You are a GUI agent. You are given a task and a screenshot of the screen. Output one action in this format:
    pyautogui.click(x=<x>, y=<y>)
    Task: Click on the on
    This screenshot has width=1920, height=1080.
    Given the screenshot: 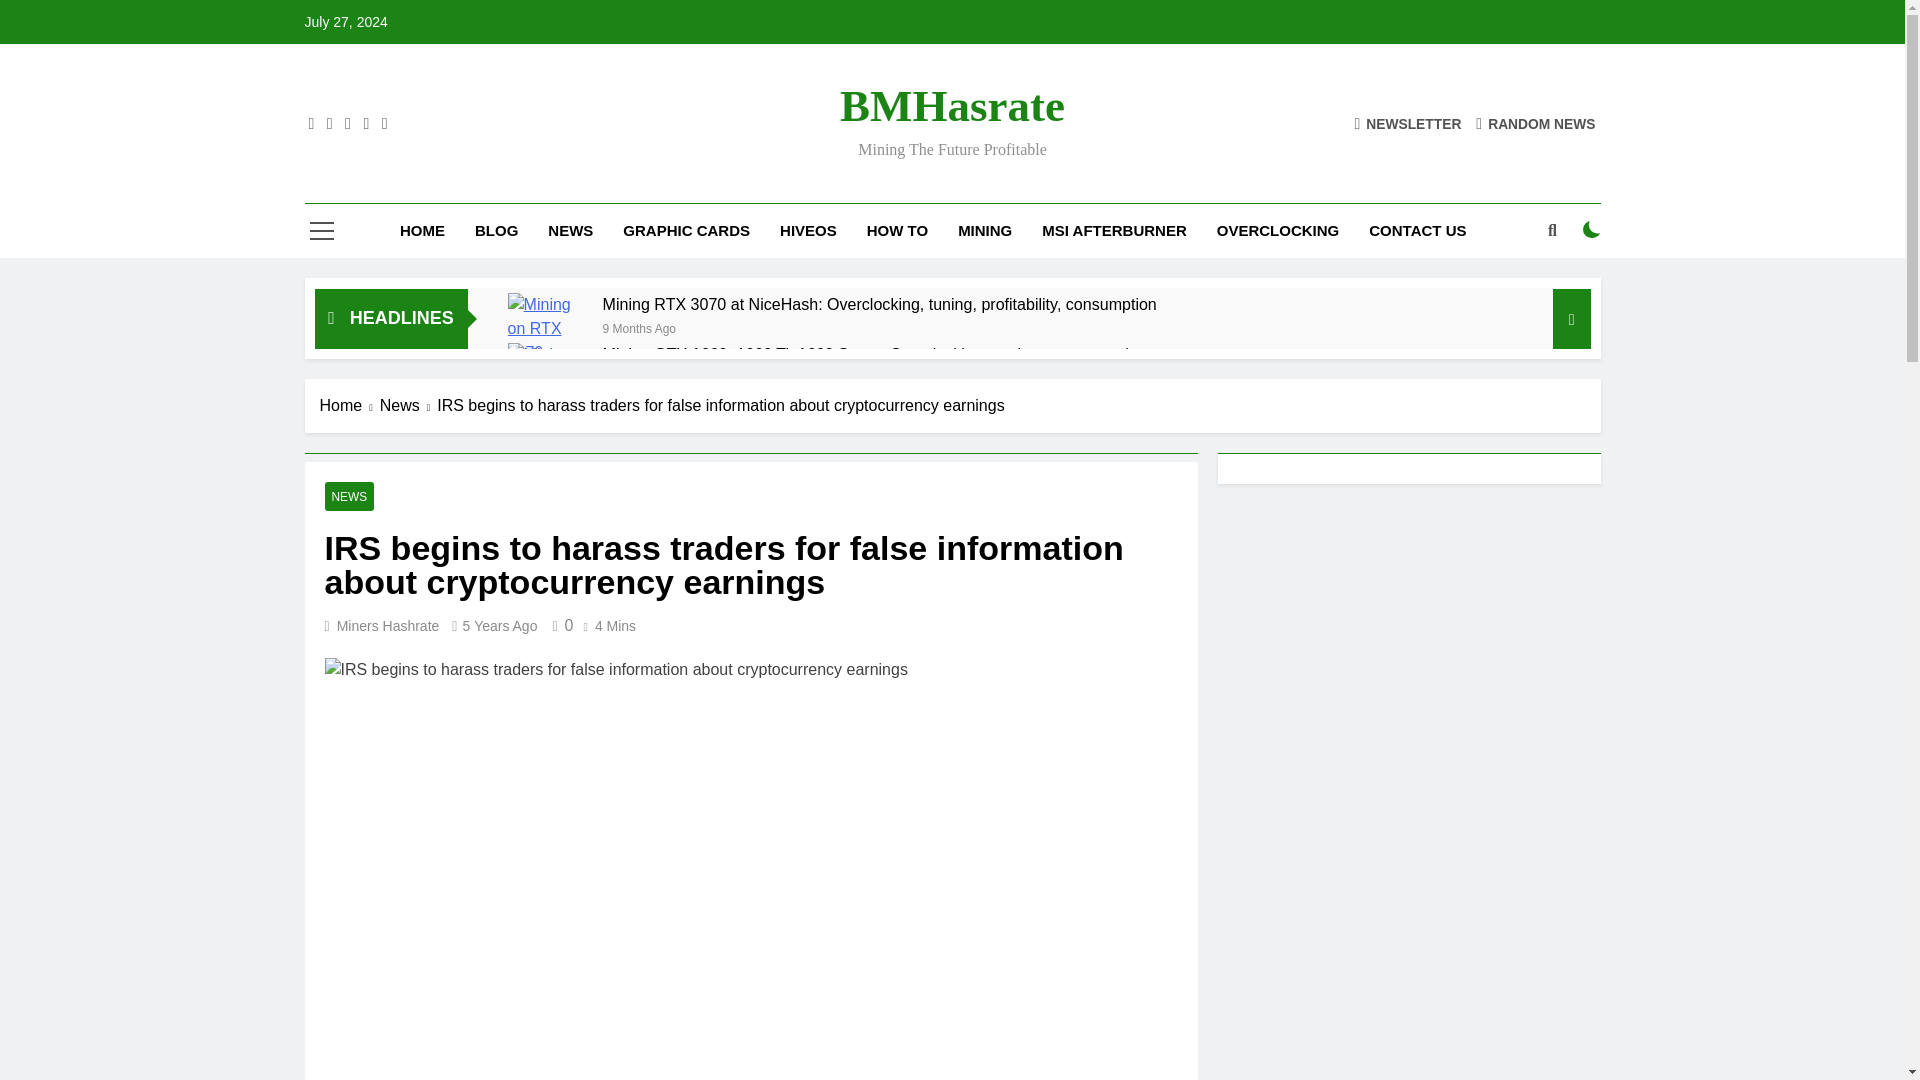 What is the action you would take?
    pyautogui.click(x=1592, y=230)
    